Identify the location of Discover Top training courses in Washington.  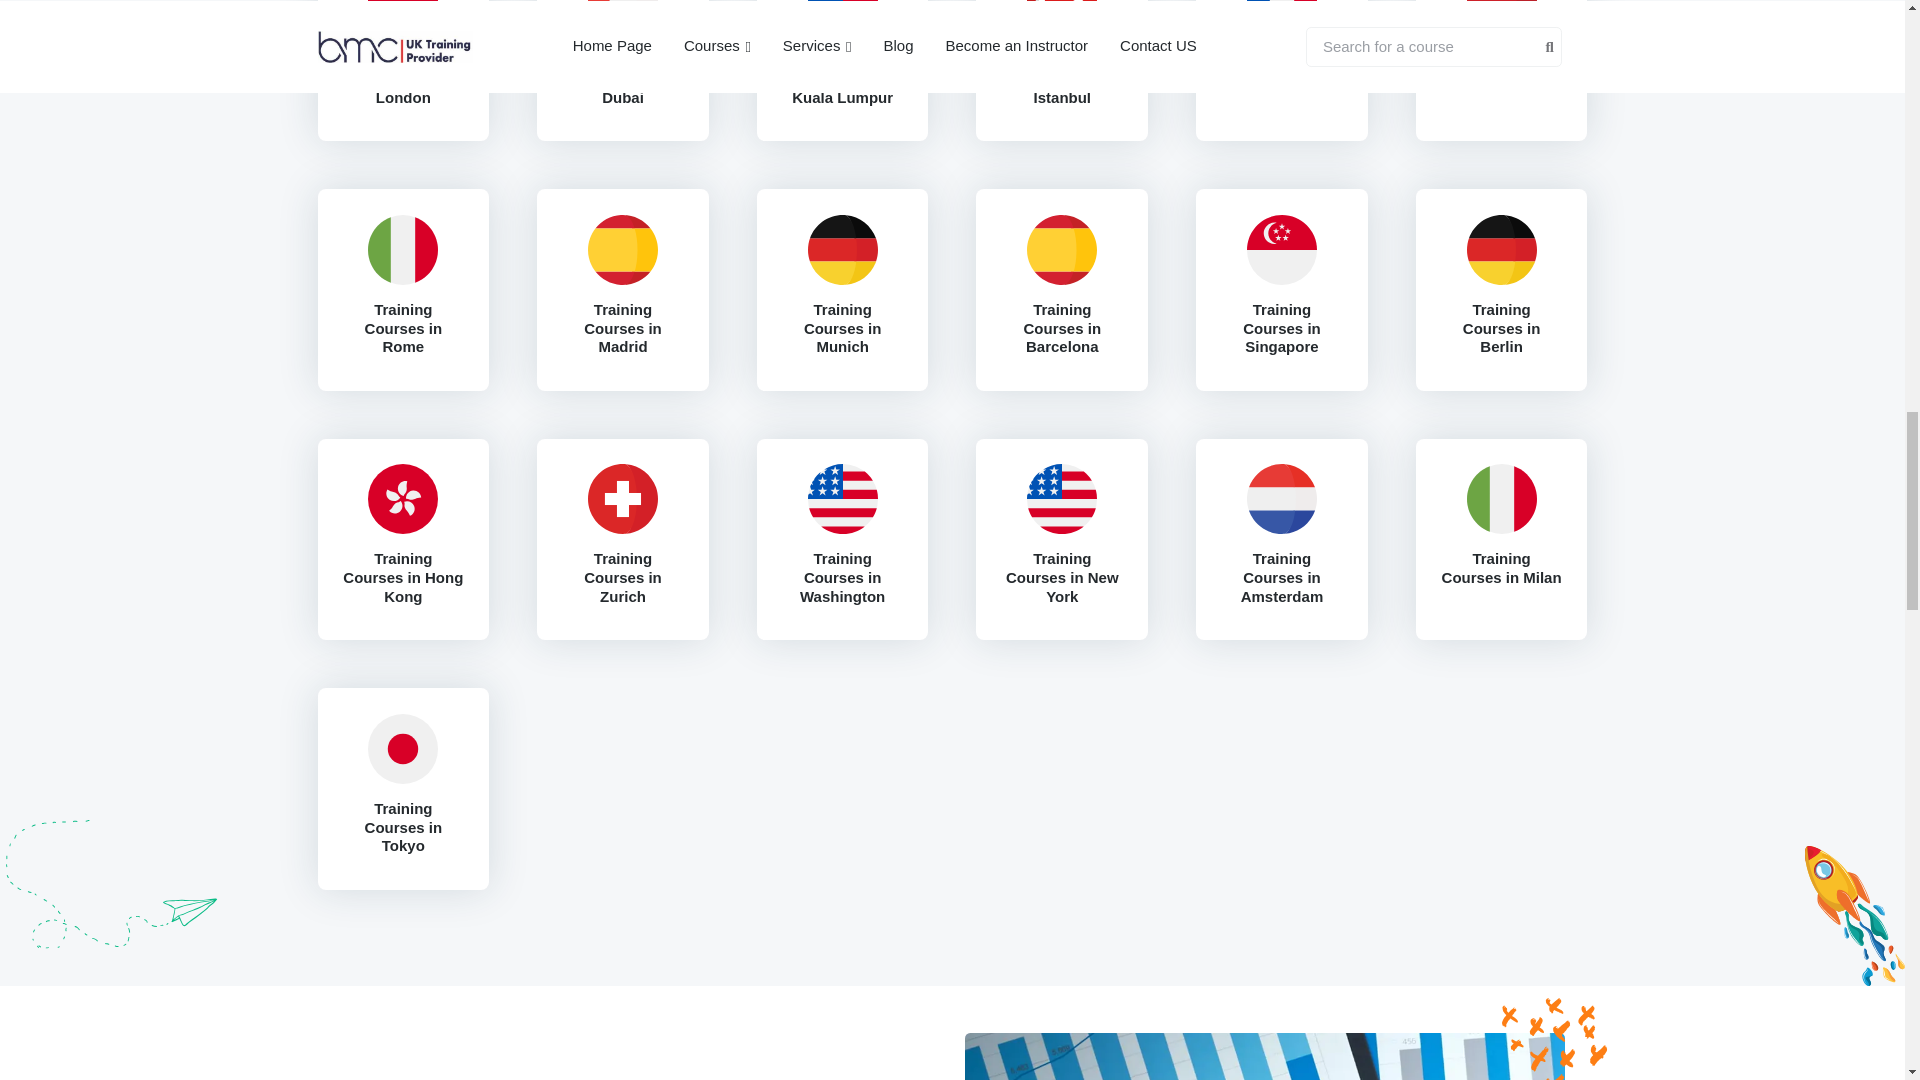
(842, 498).